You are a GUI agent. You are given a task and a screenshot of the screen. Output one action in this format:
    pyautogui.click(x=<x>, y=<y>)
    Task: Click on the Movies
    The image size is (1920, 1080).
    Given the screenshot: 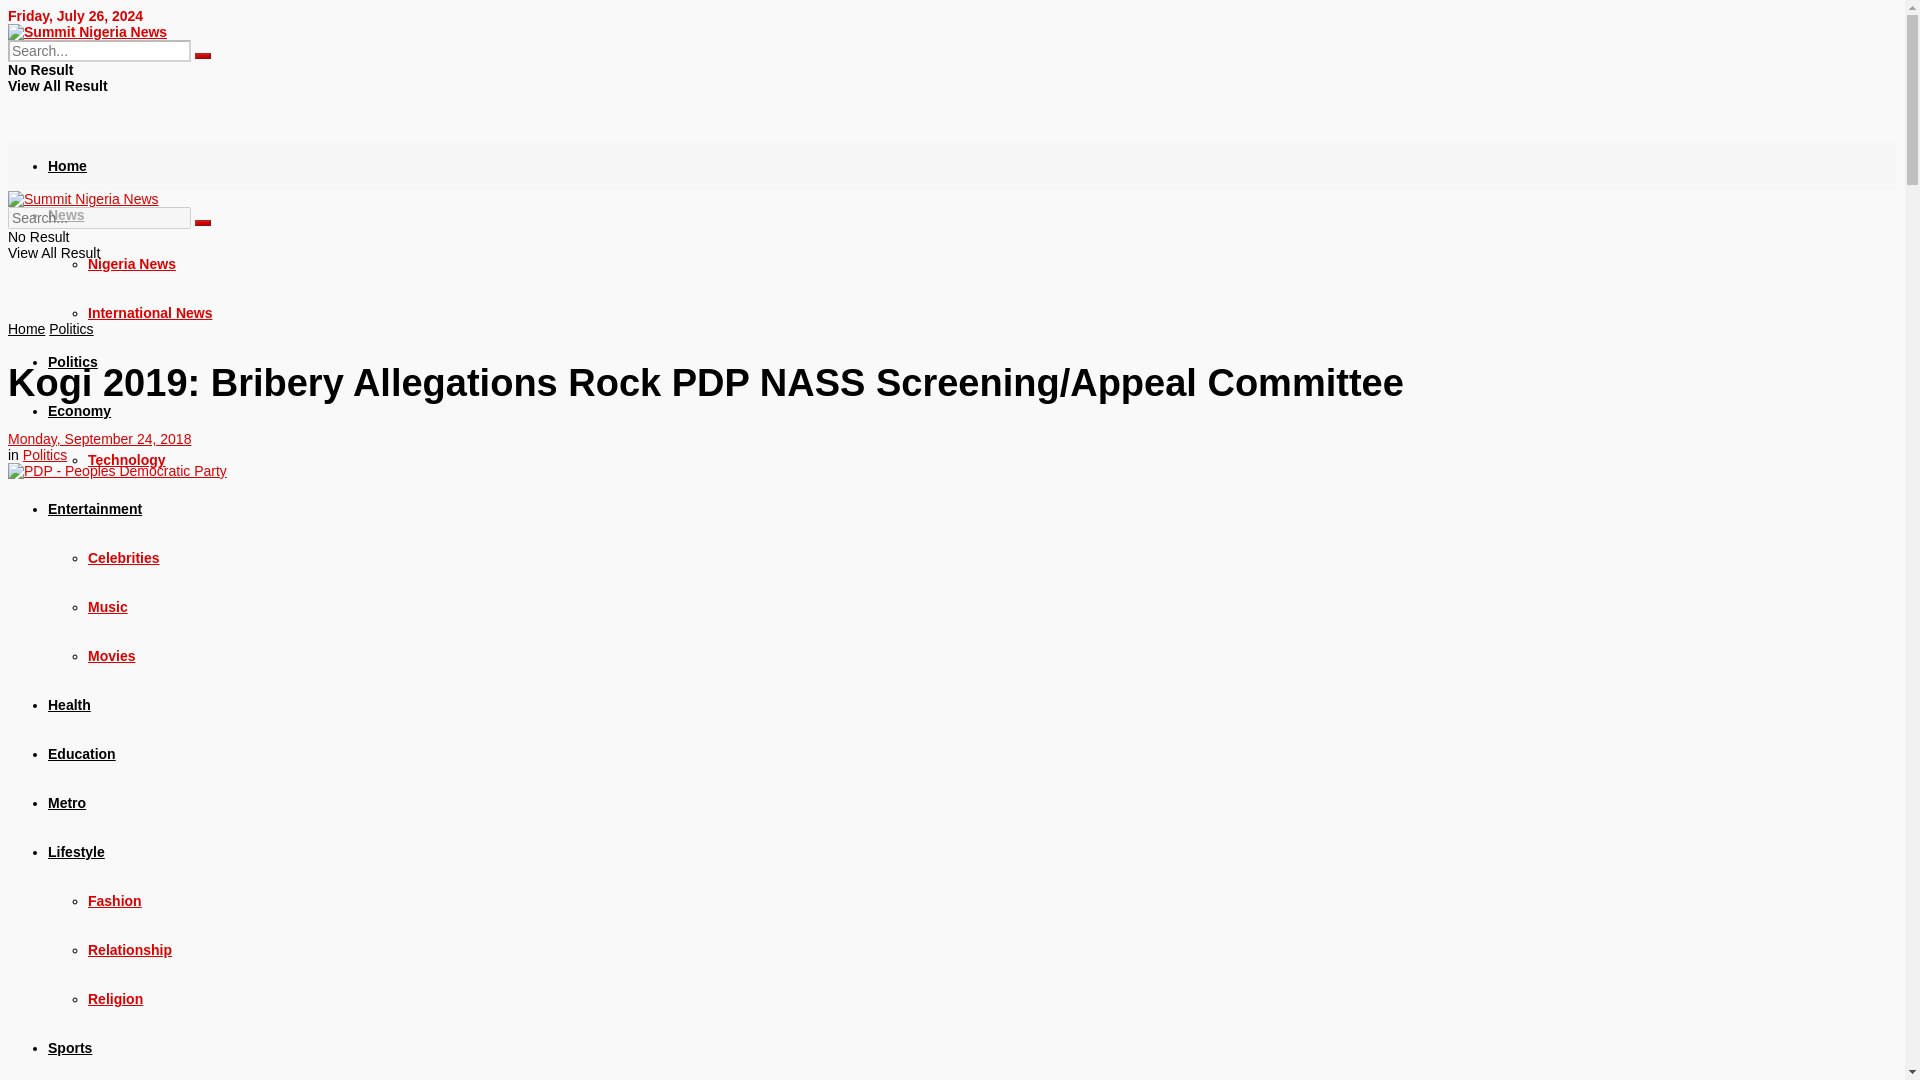 What is the action you would take?
    pyautogui.click(x=111, y=656)
    